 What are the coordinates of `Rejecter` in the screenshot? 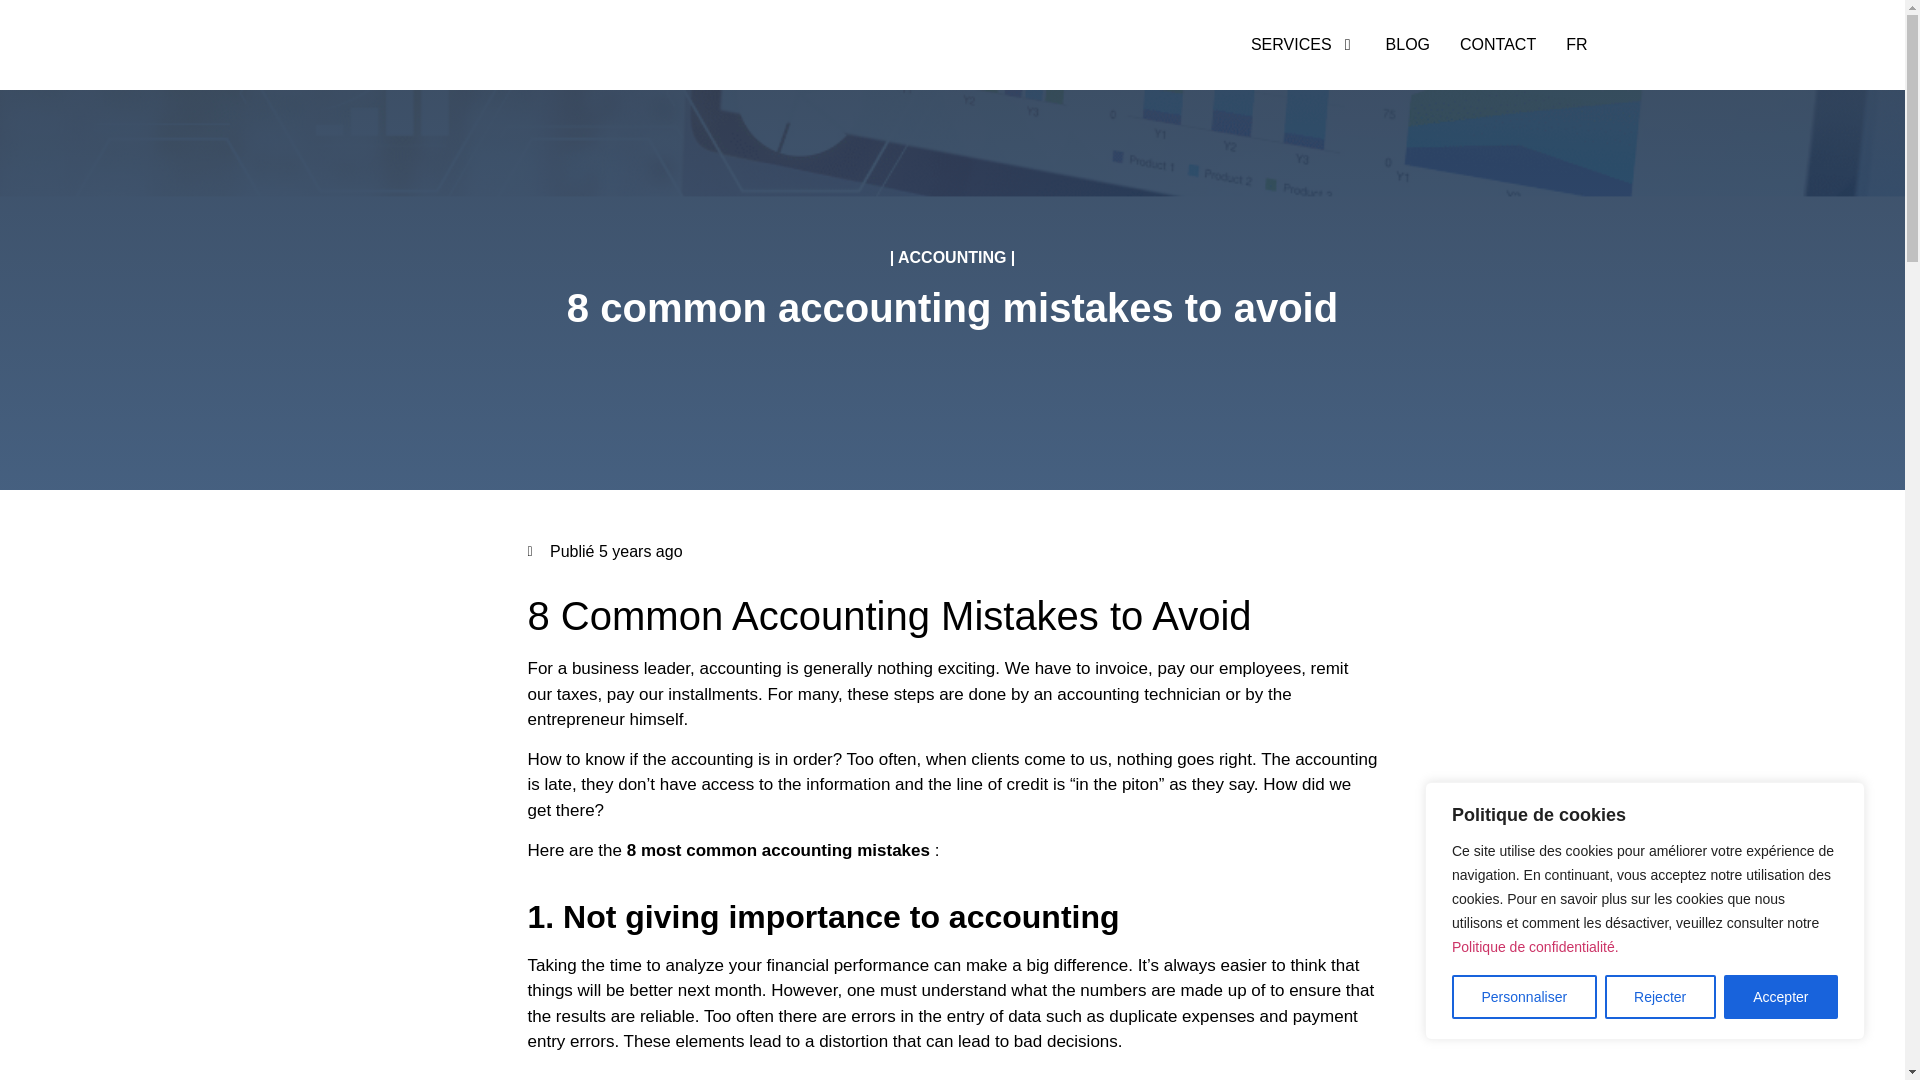 It's located at (1660, 997).